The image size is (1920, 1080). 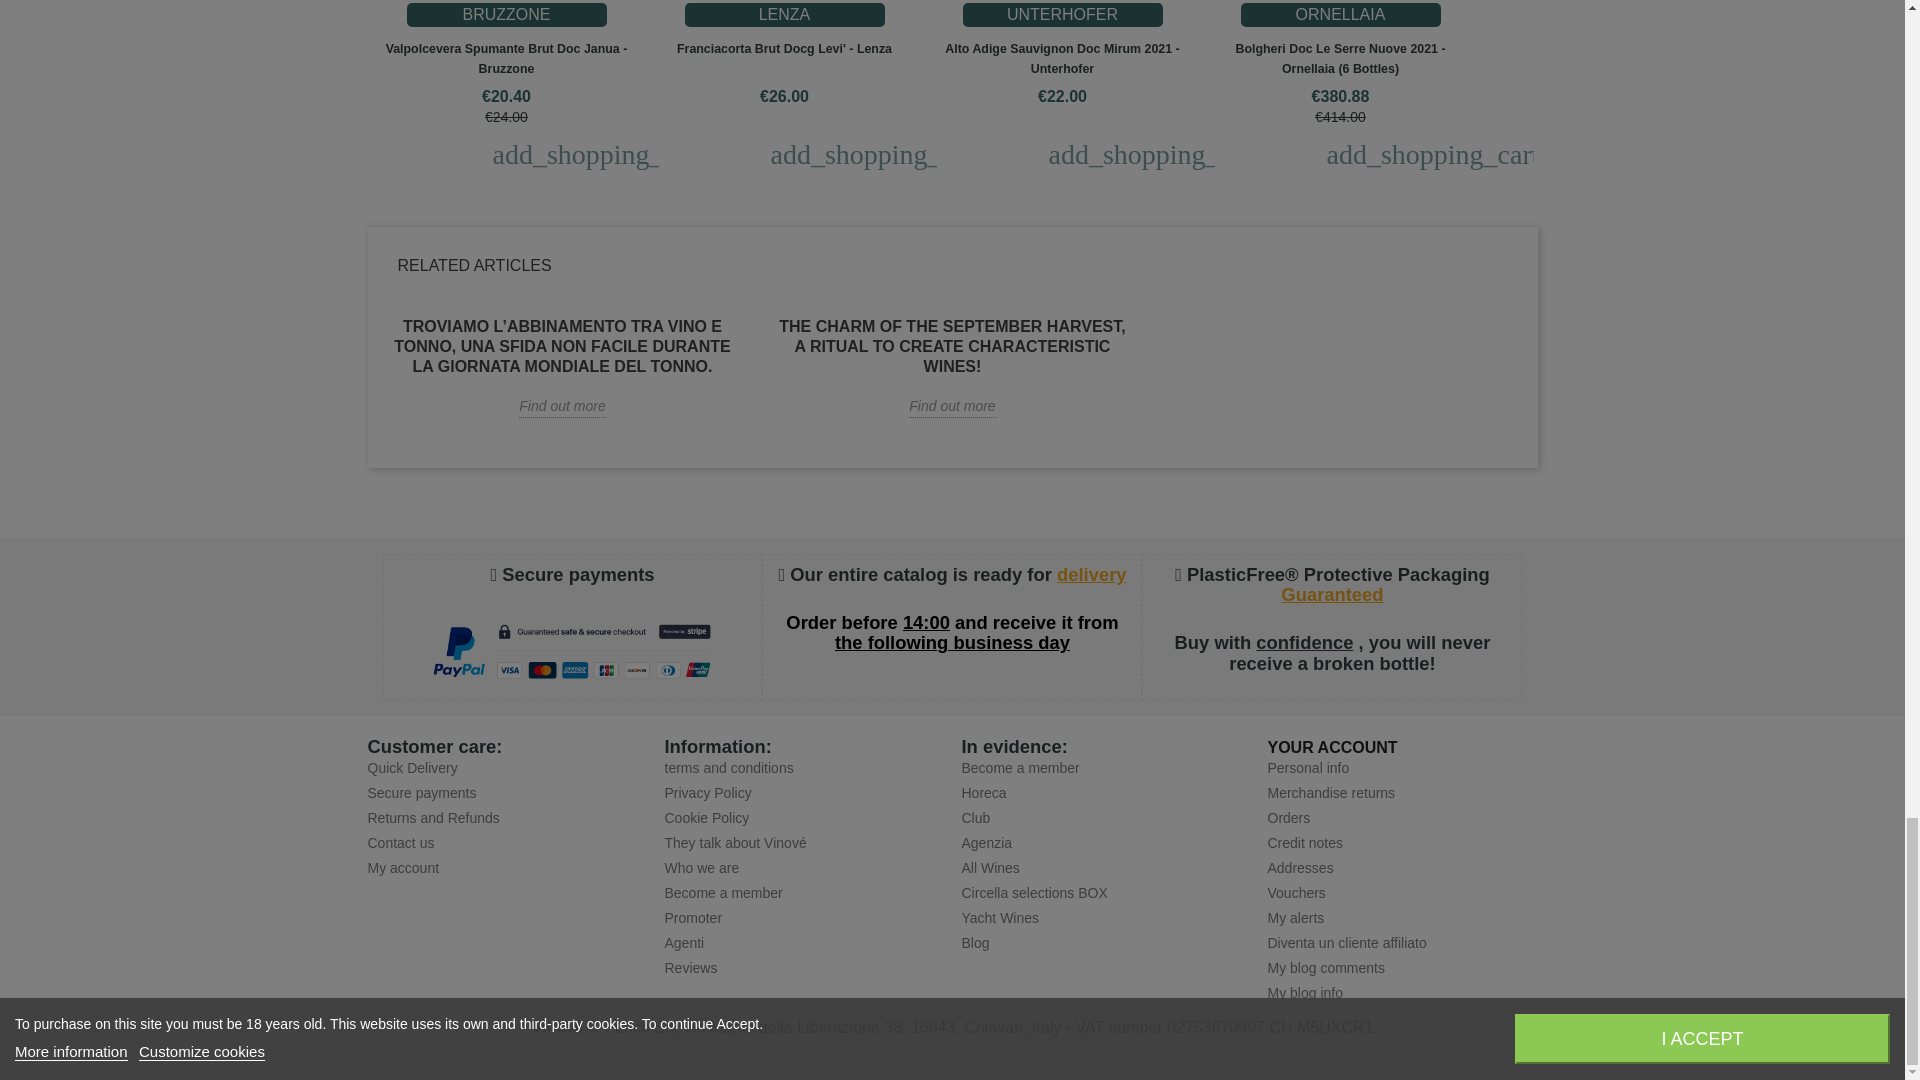 I want to click on Use our form to contact us, so click(x=402, y=842).